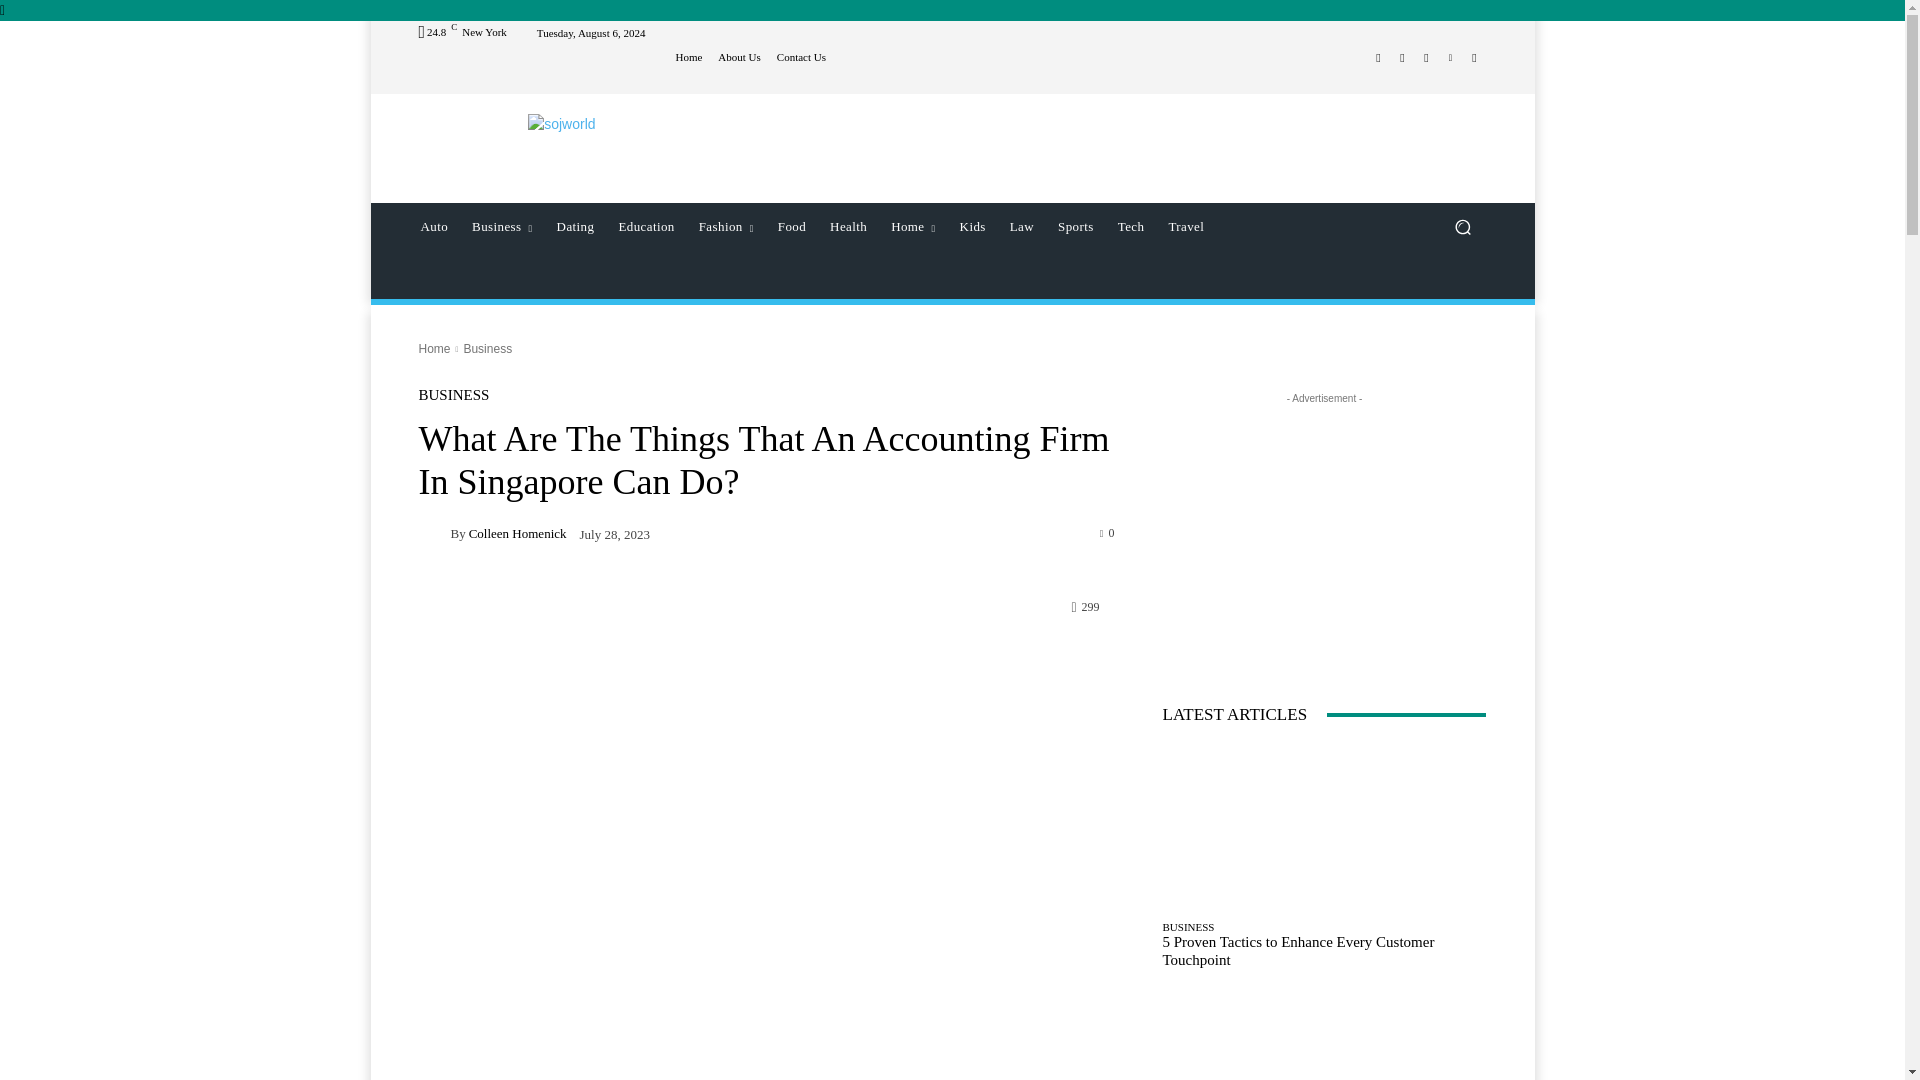 The image size is (1920, 1080). I want to click on Business, so click(502, 226).